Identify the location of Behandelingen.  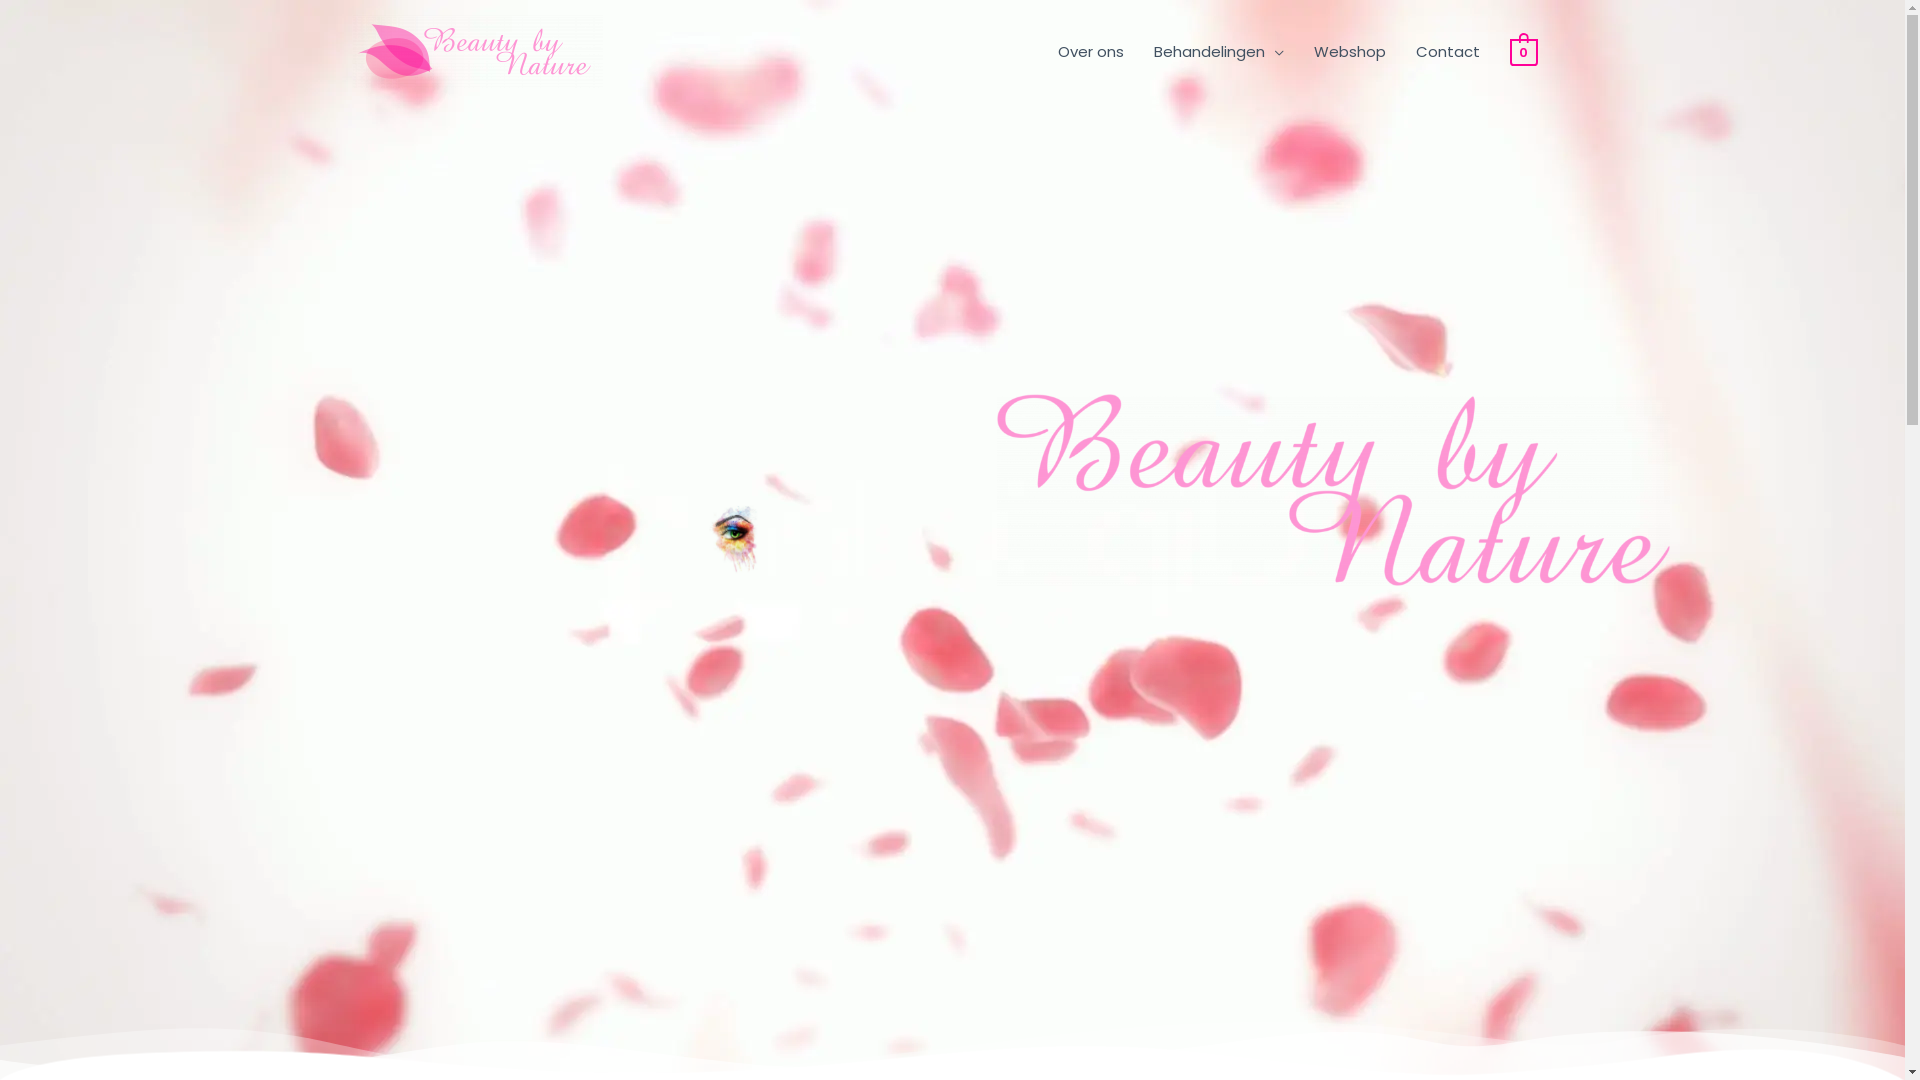
(1219, 52).